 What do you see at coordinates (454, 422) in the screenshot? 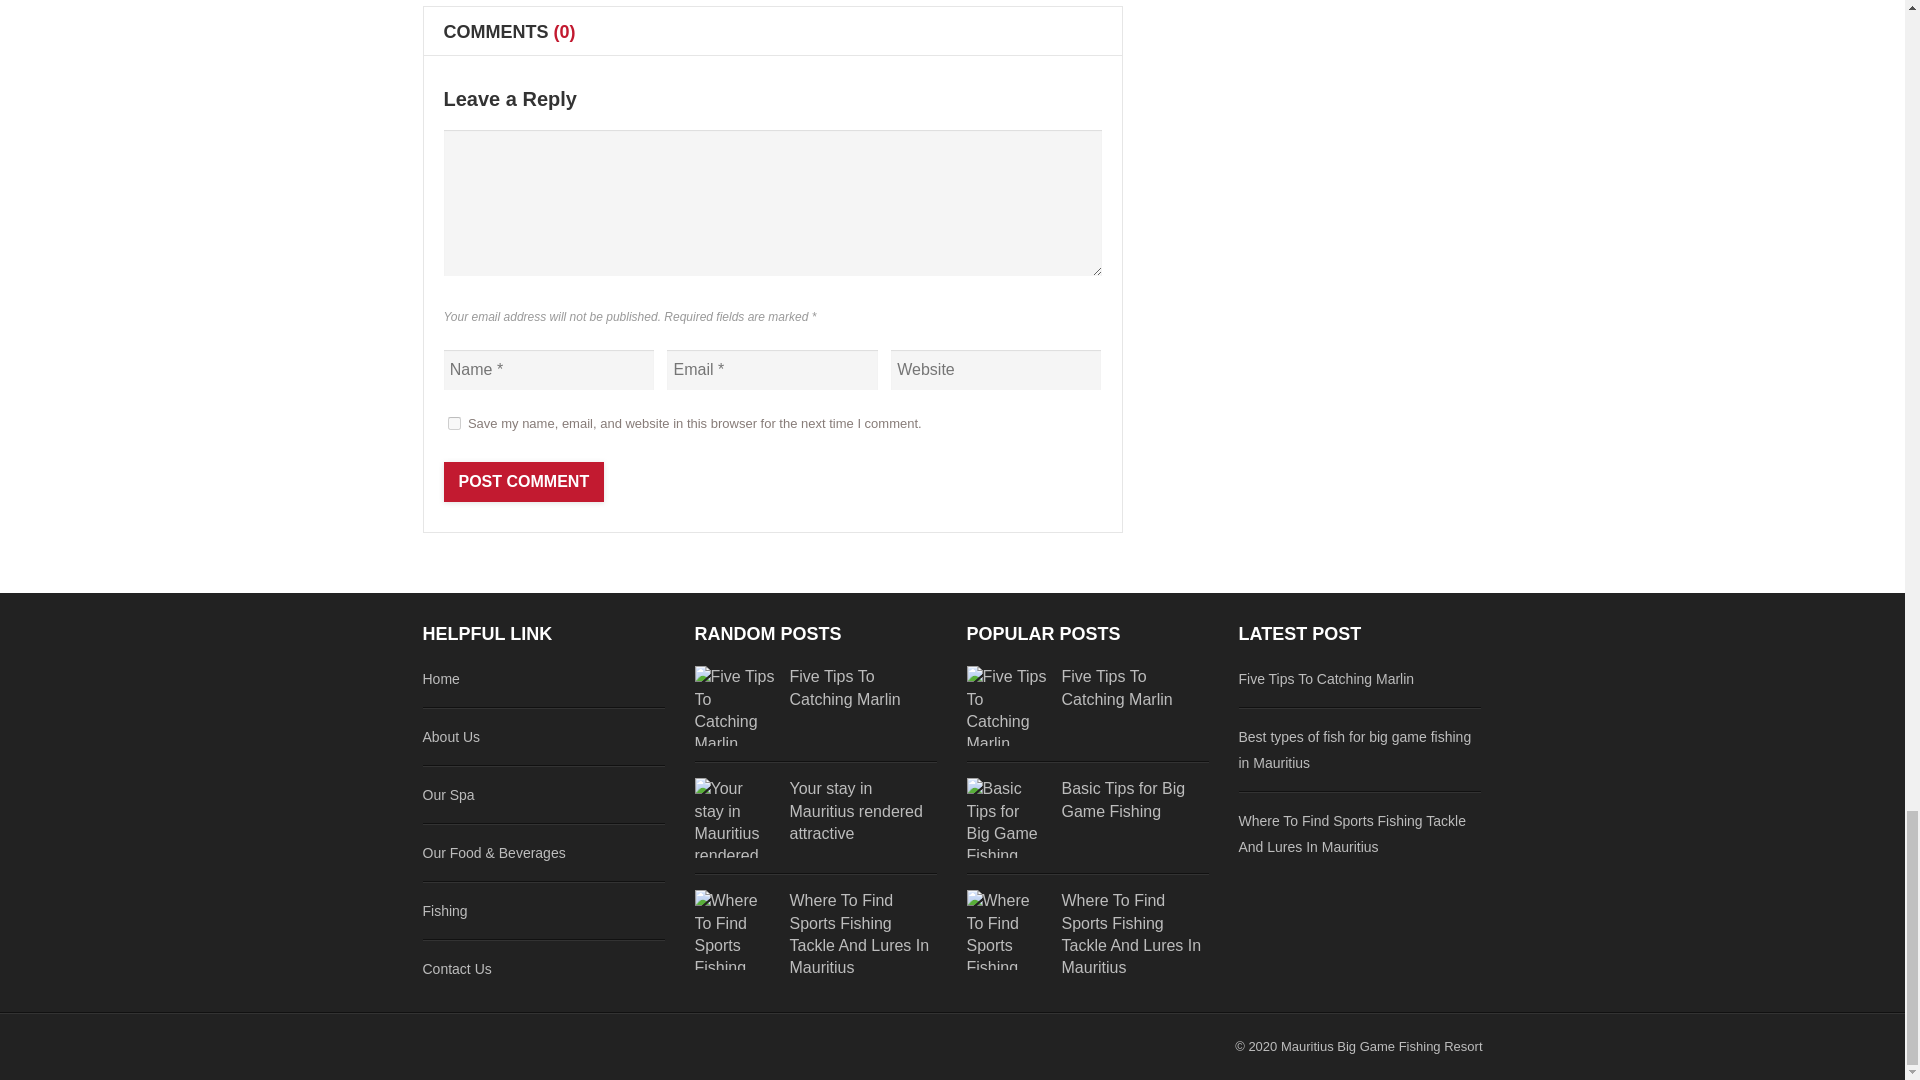
I see `yes` at bounding box center [454, 422].